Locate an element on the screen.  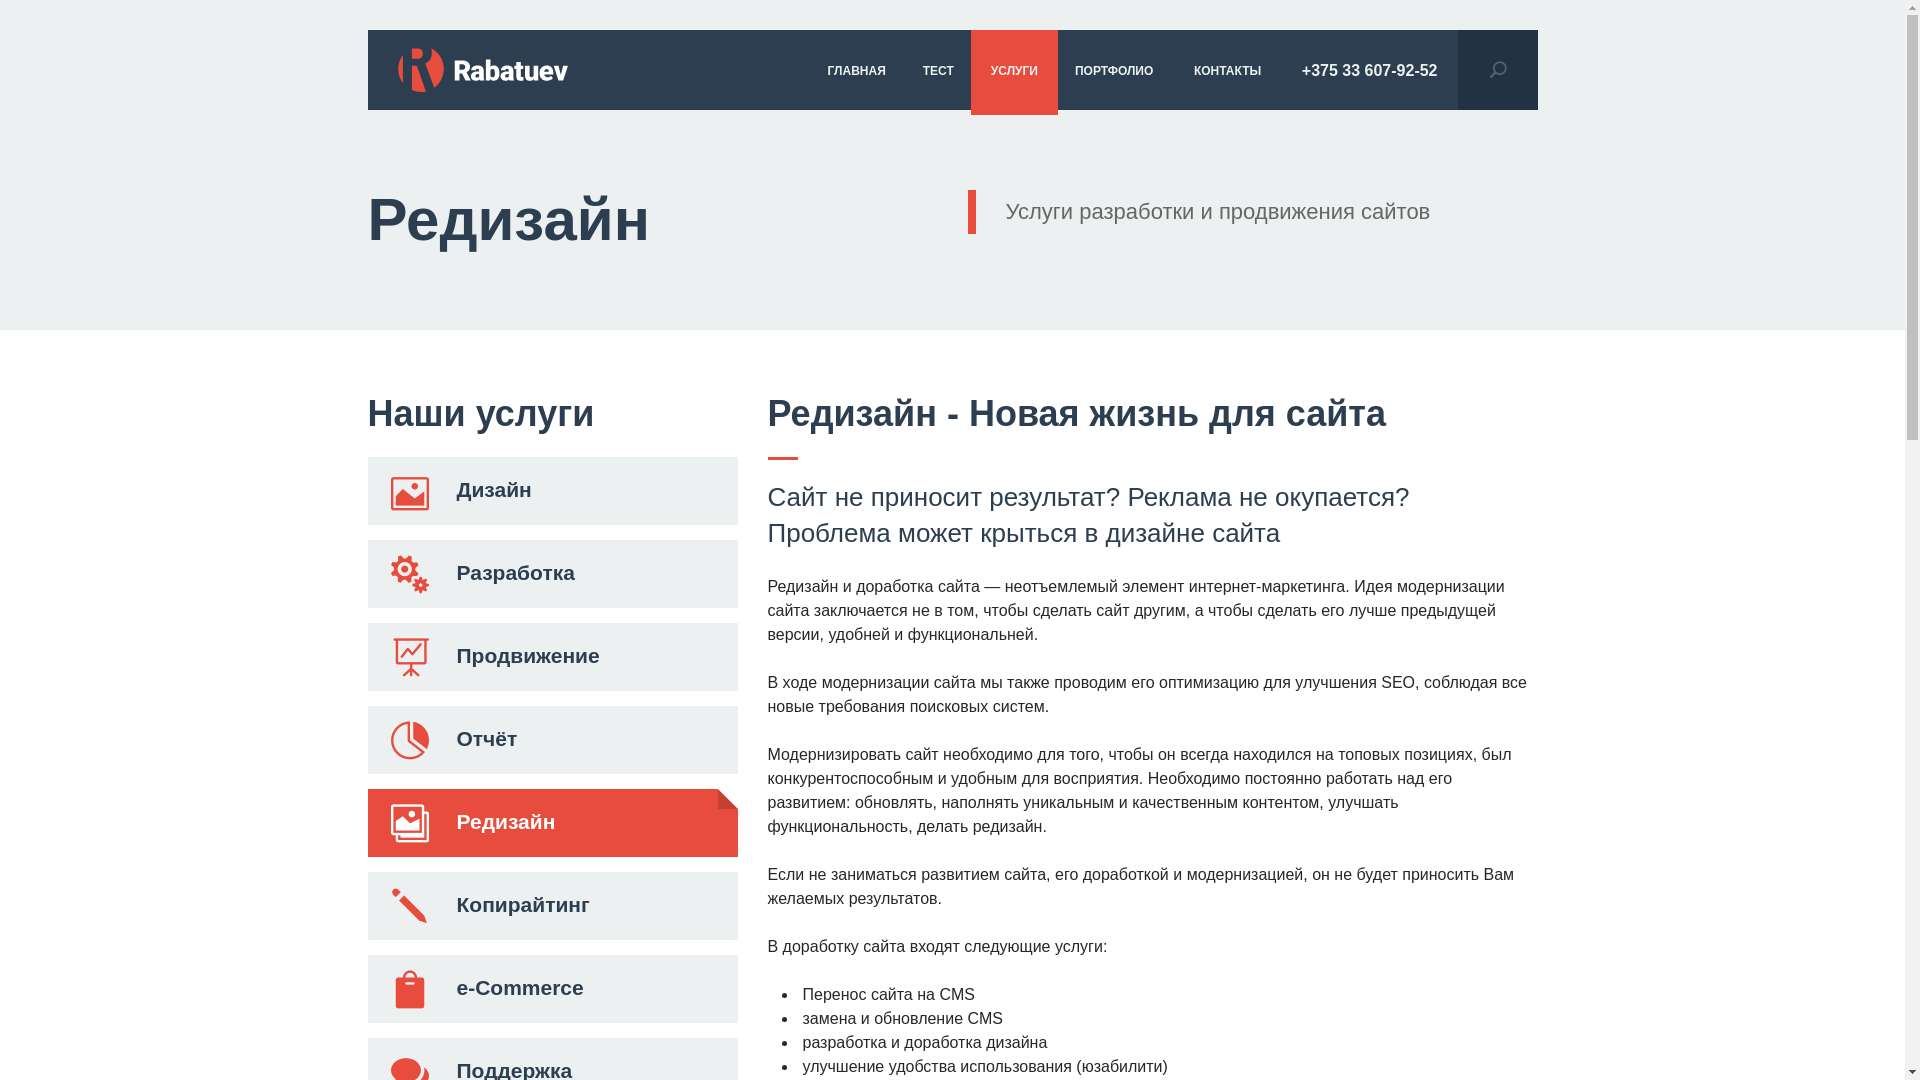
e-Commerce is located at coordinates (553, 989).